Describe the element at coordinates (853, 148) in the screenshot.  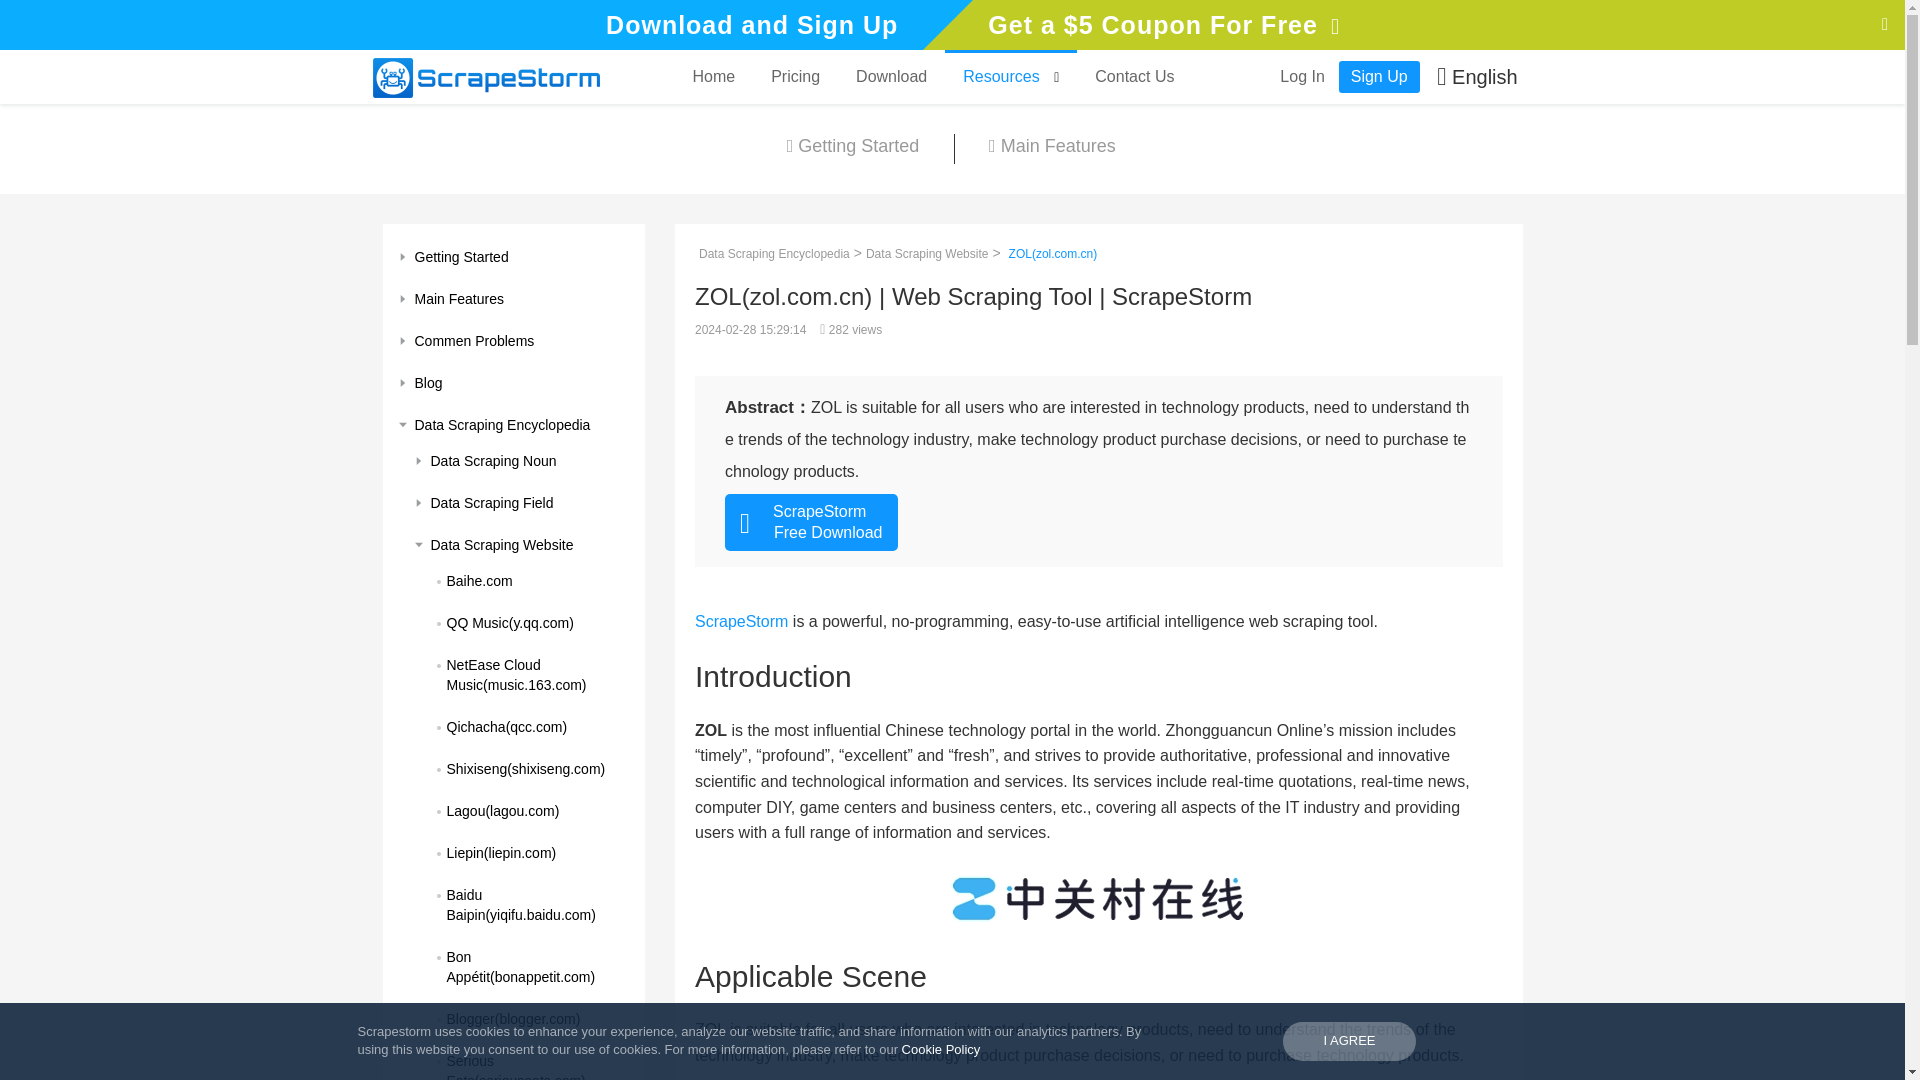
I see `Getting Started` at that location.